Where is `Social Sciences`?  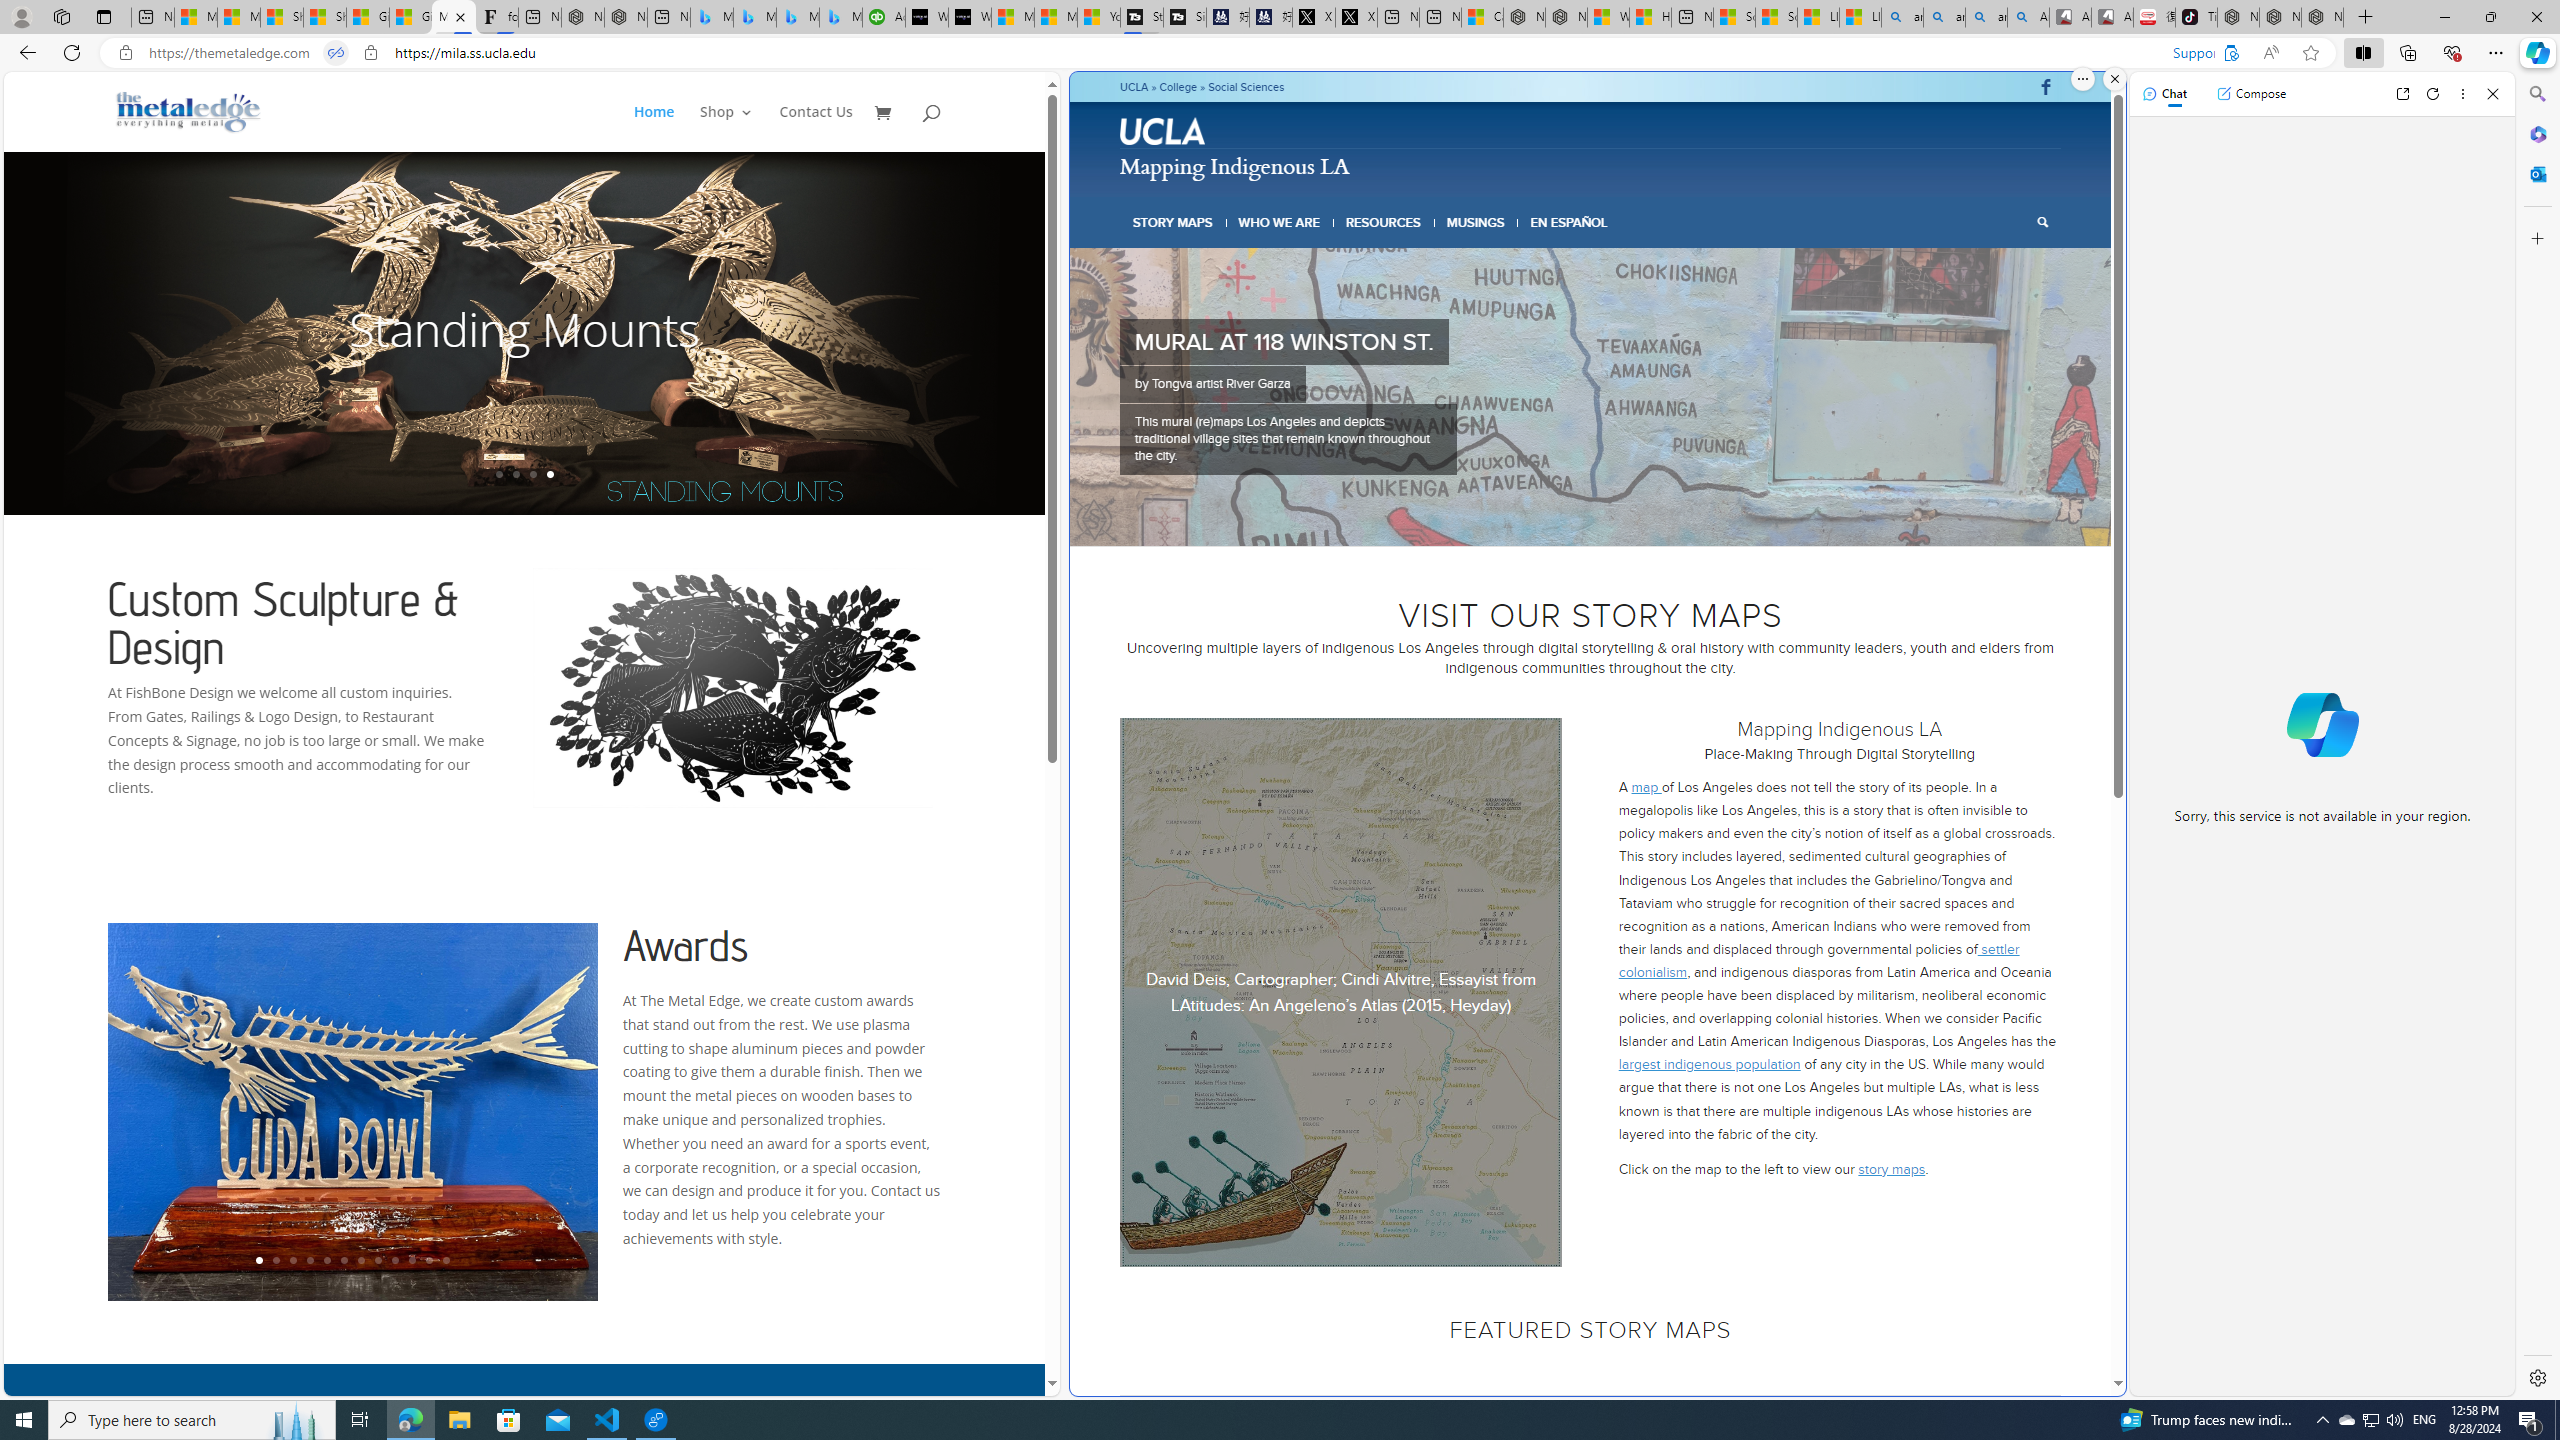
Social Sciences is located at coordinates (1246, 86).